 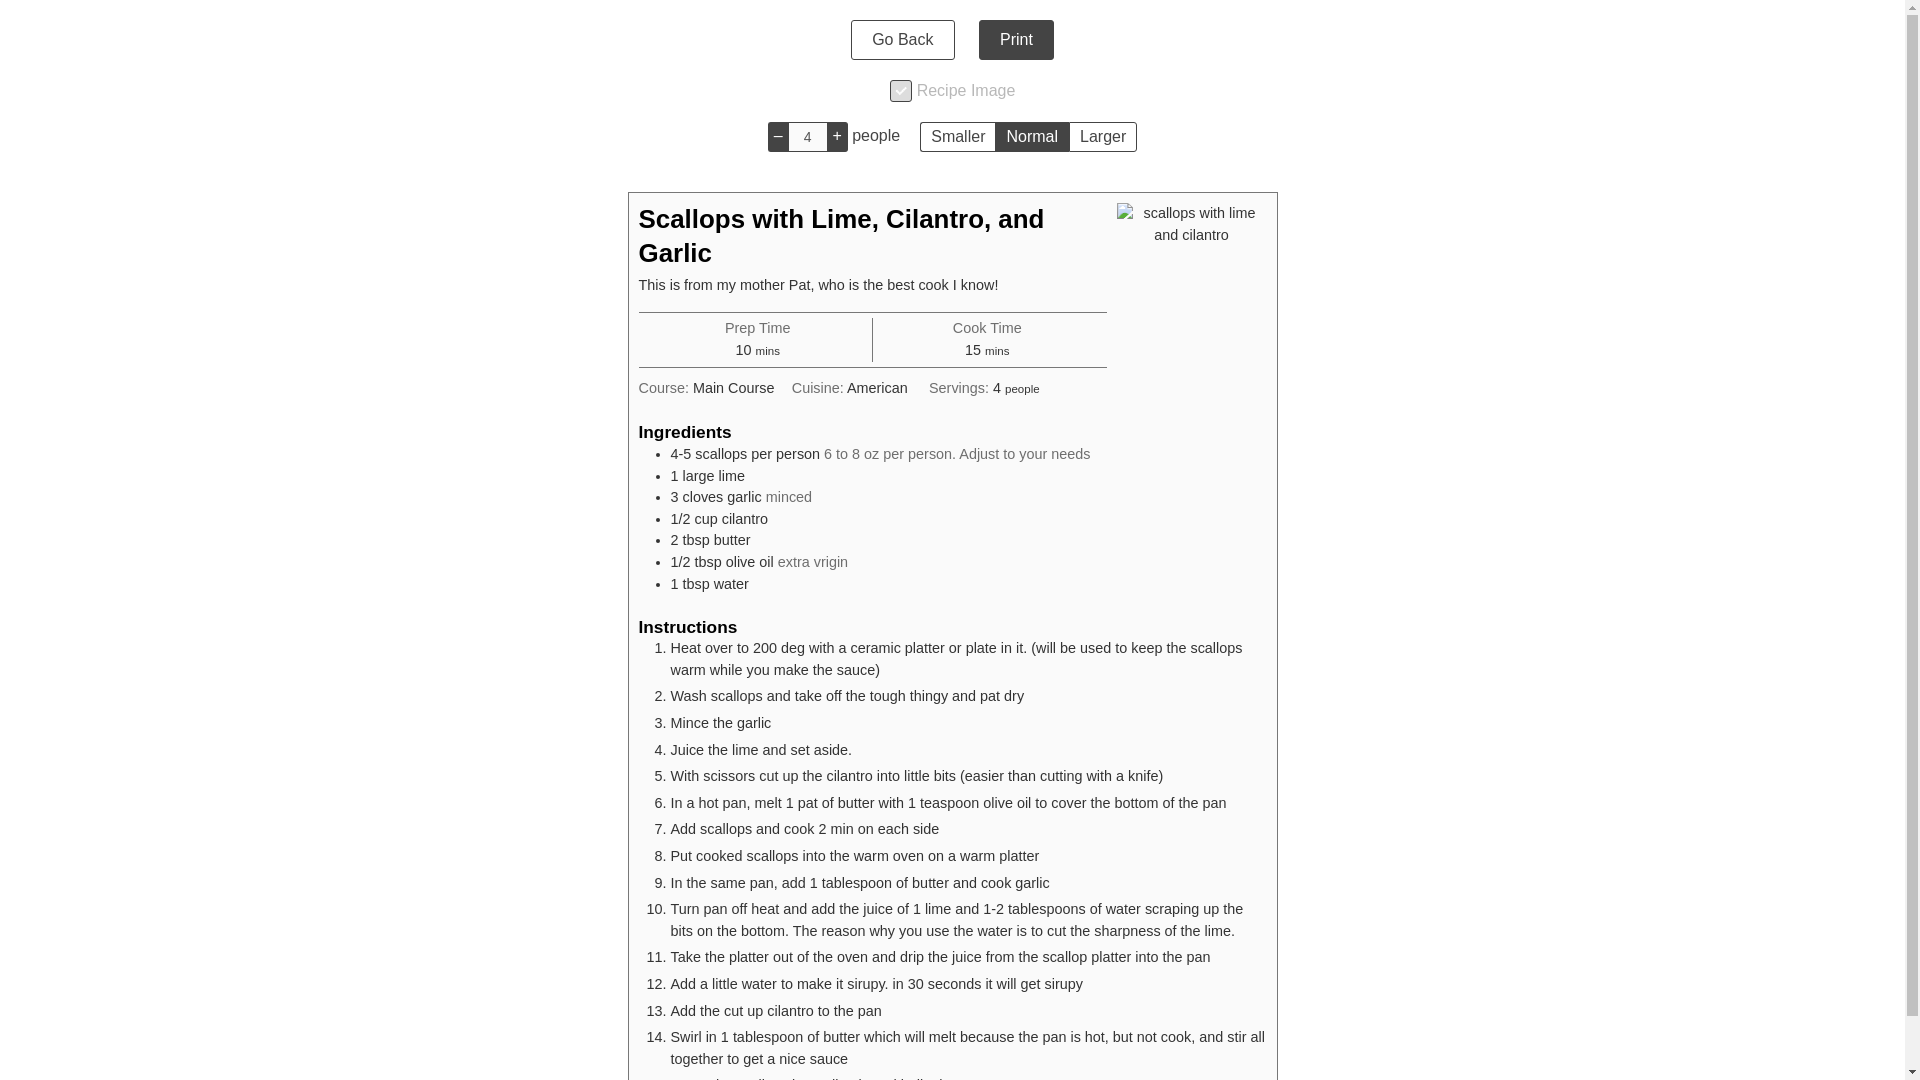 I want to click on Normal, so click(x=1032, y=137).